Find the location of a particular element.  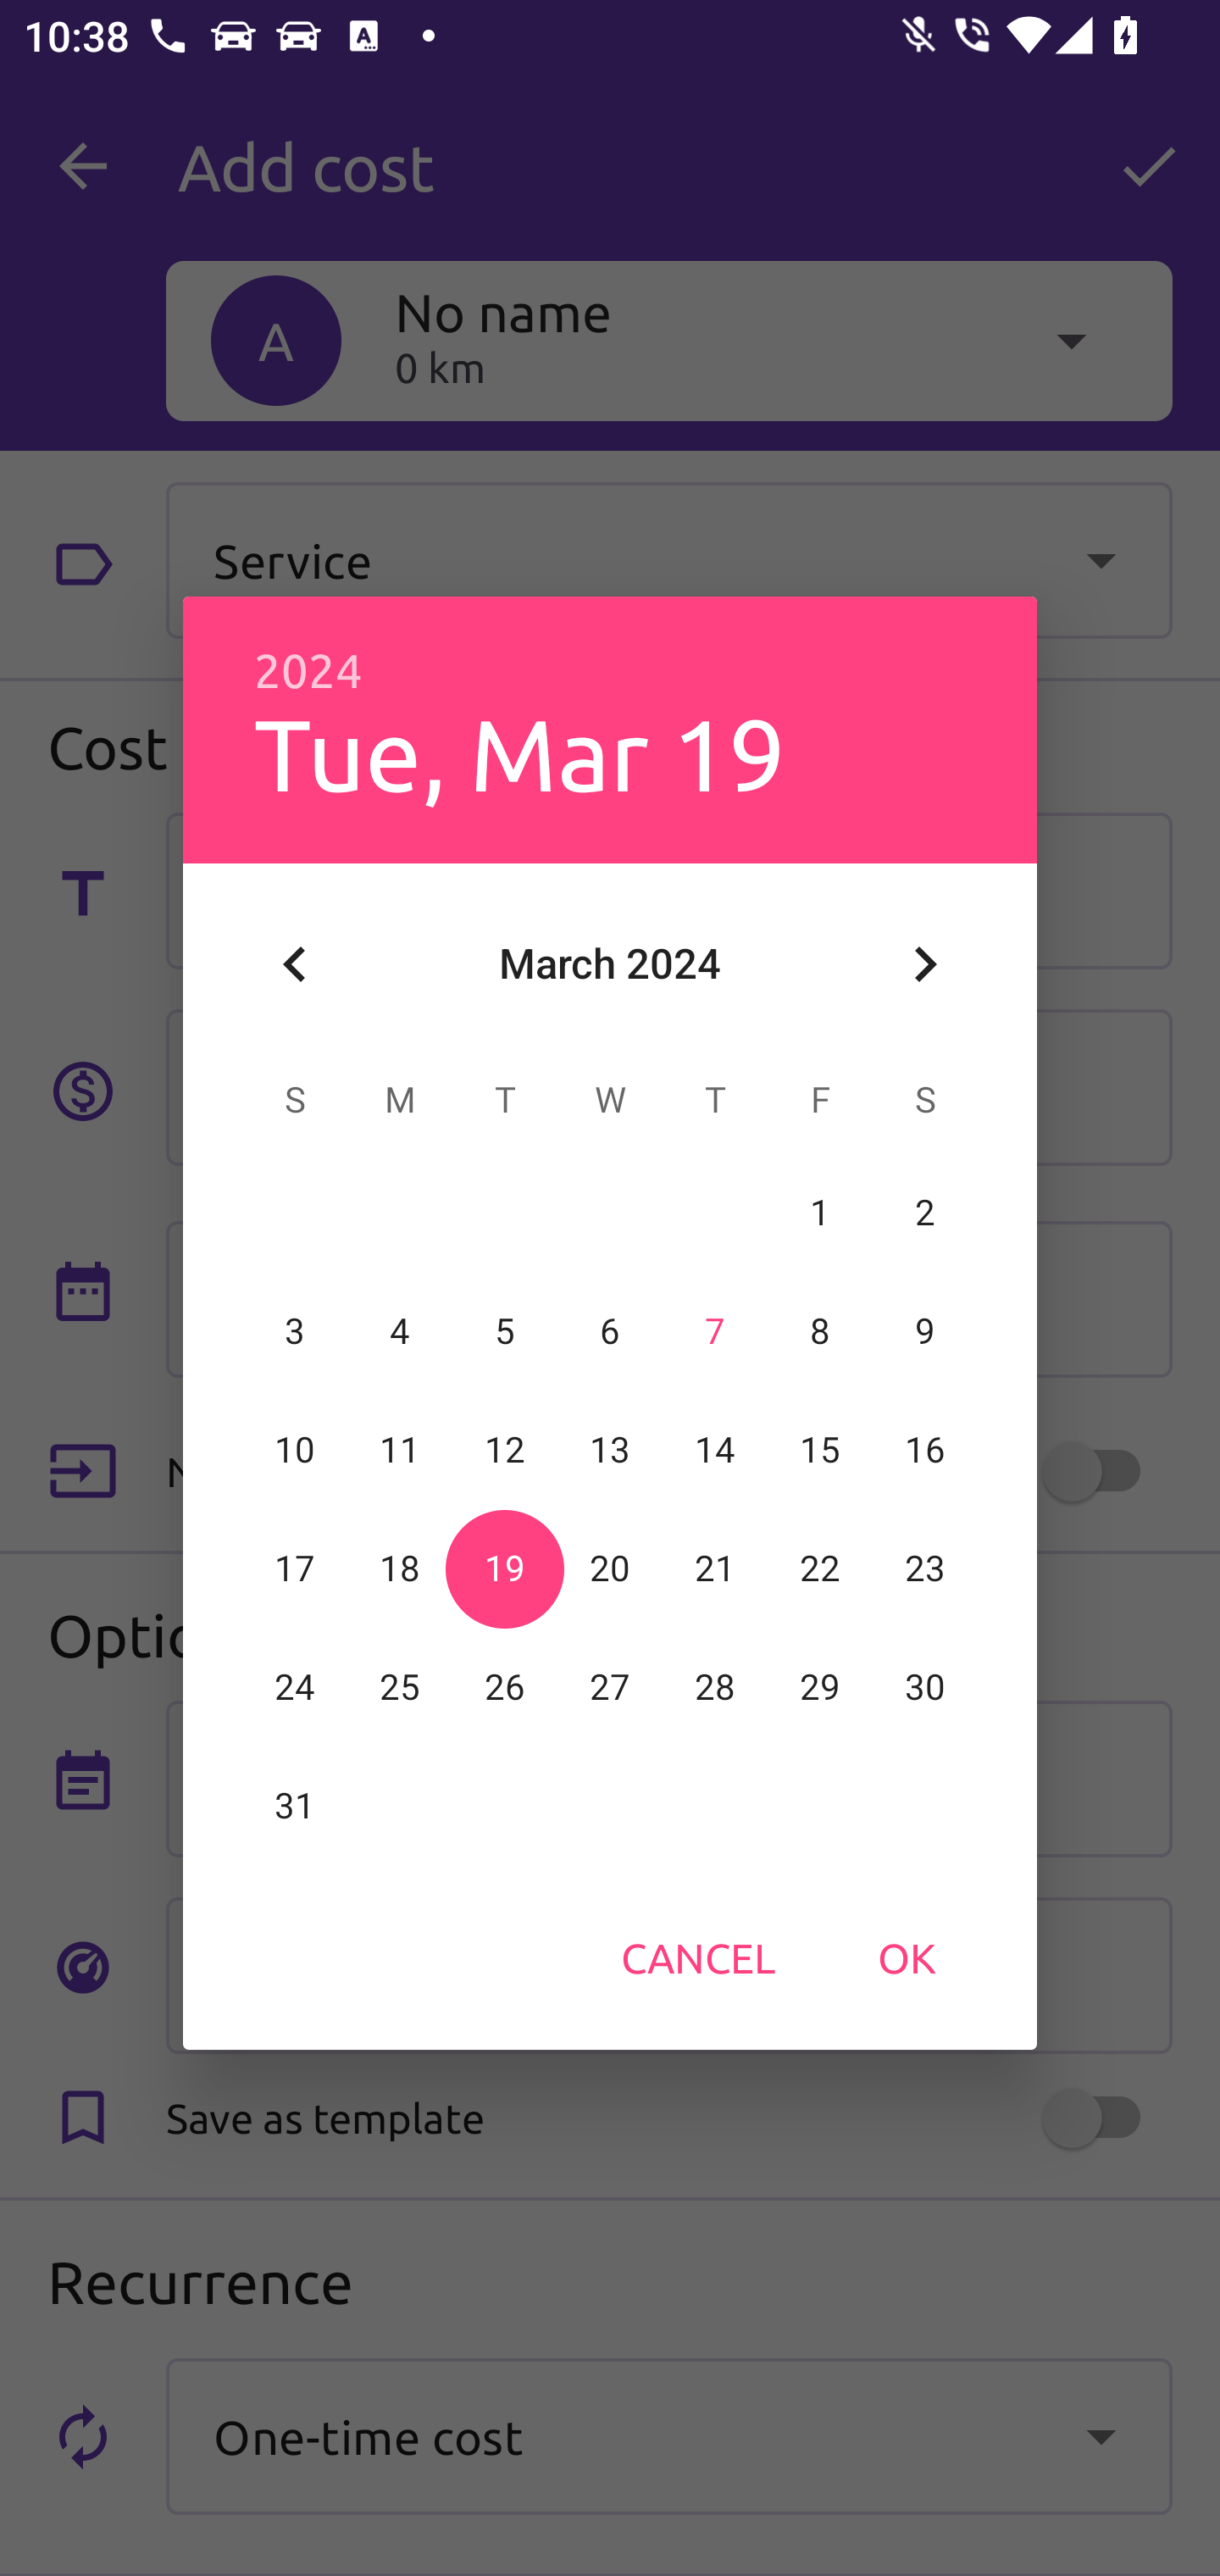

20 20 March 2024 is located at coordinates (610, 1568).